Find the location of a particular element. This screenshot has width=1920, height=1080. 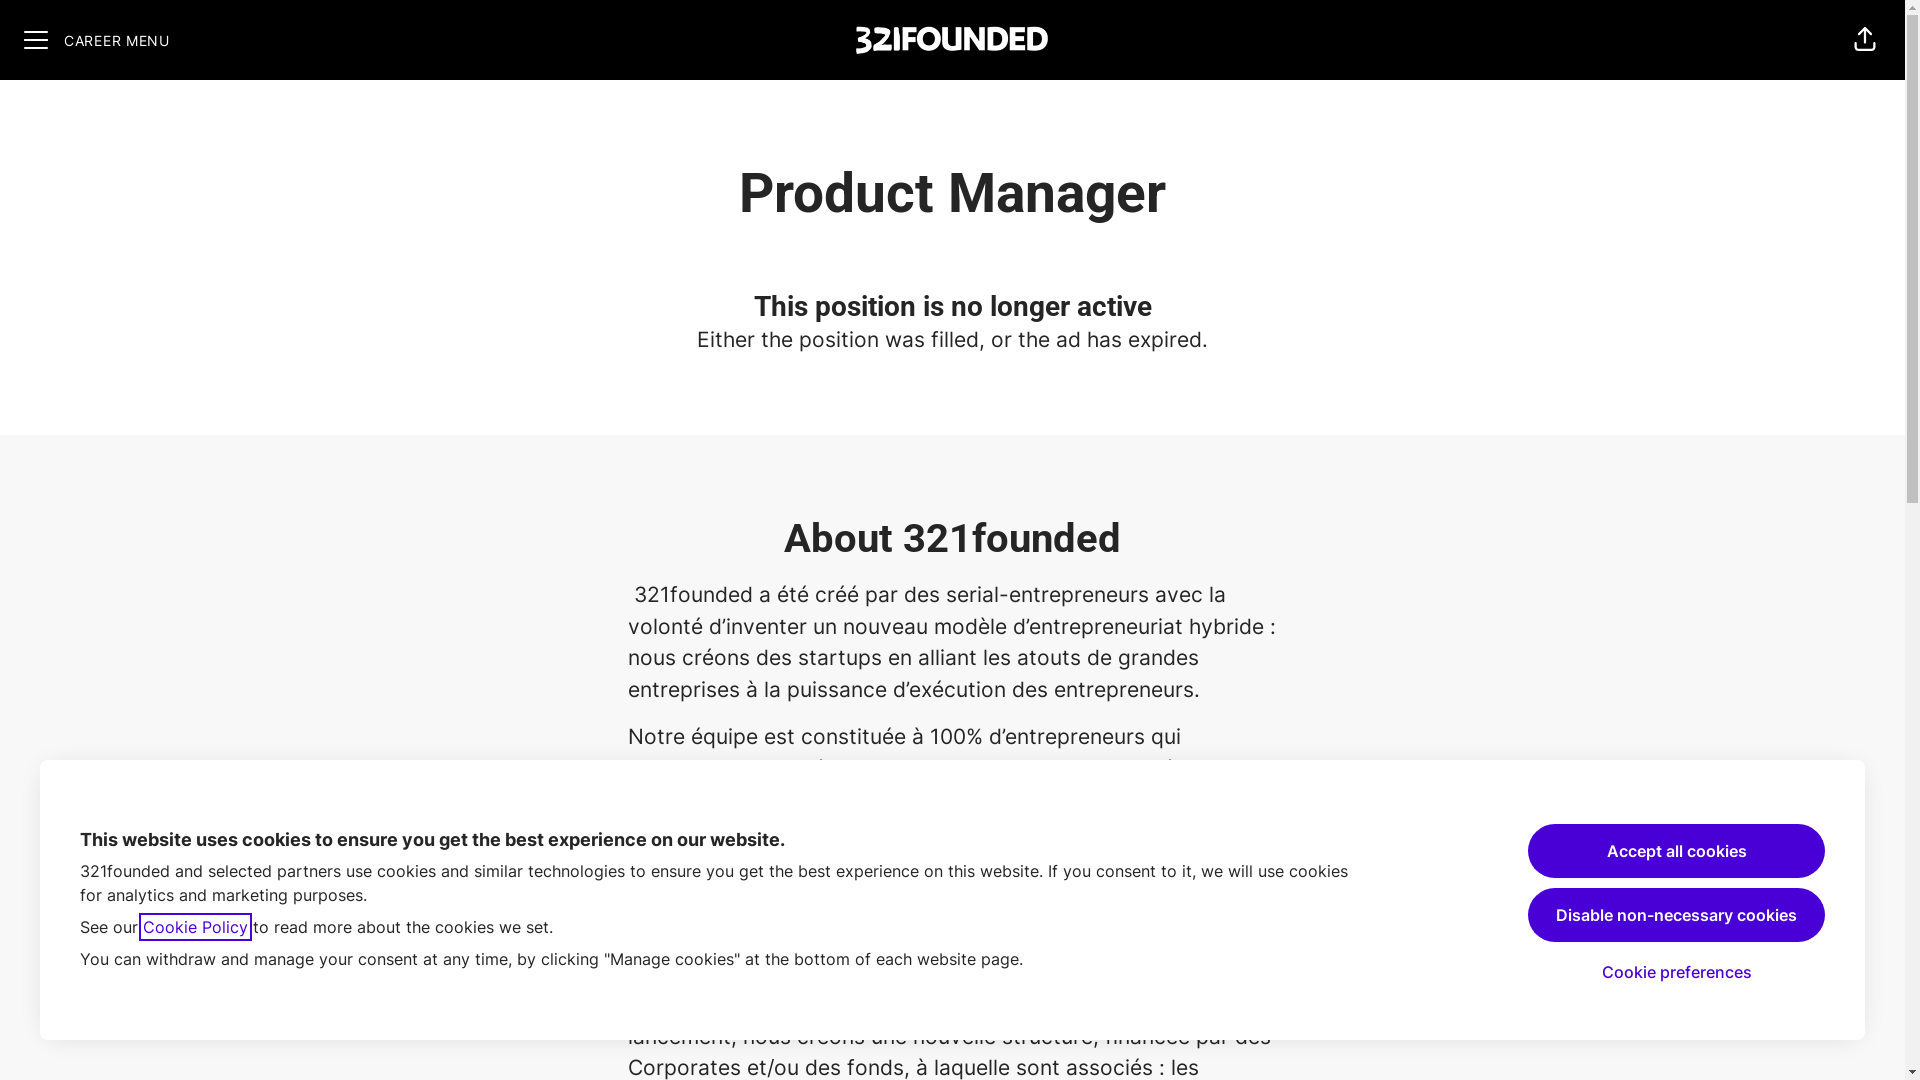

CAREER MENU is located at coordinates (97, 40).